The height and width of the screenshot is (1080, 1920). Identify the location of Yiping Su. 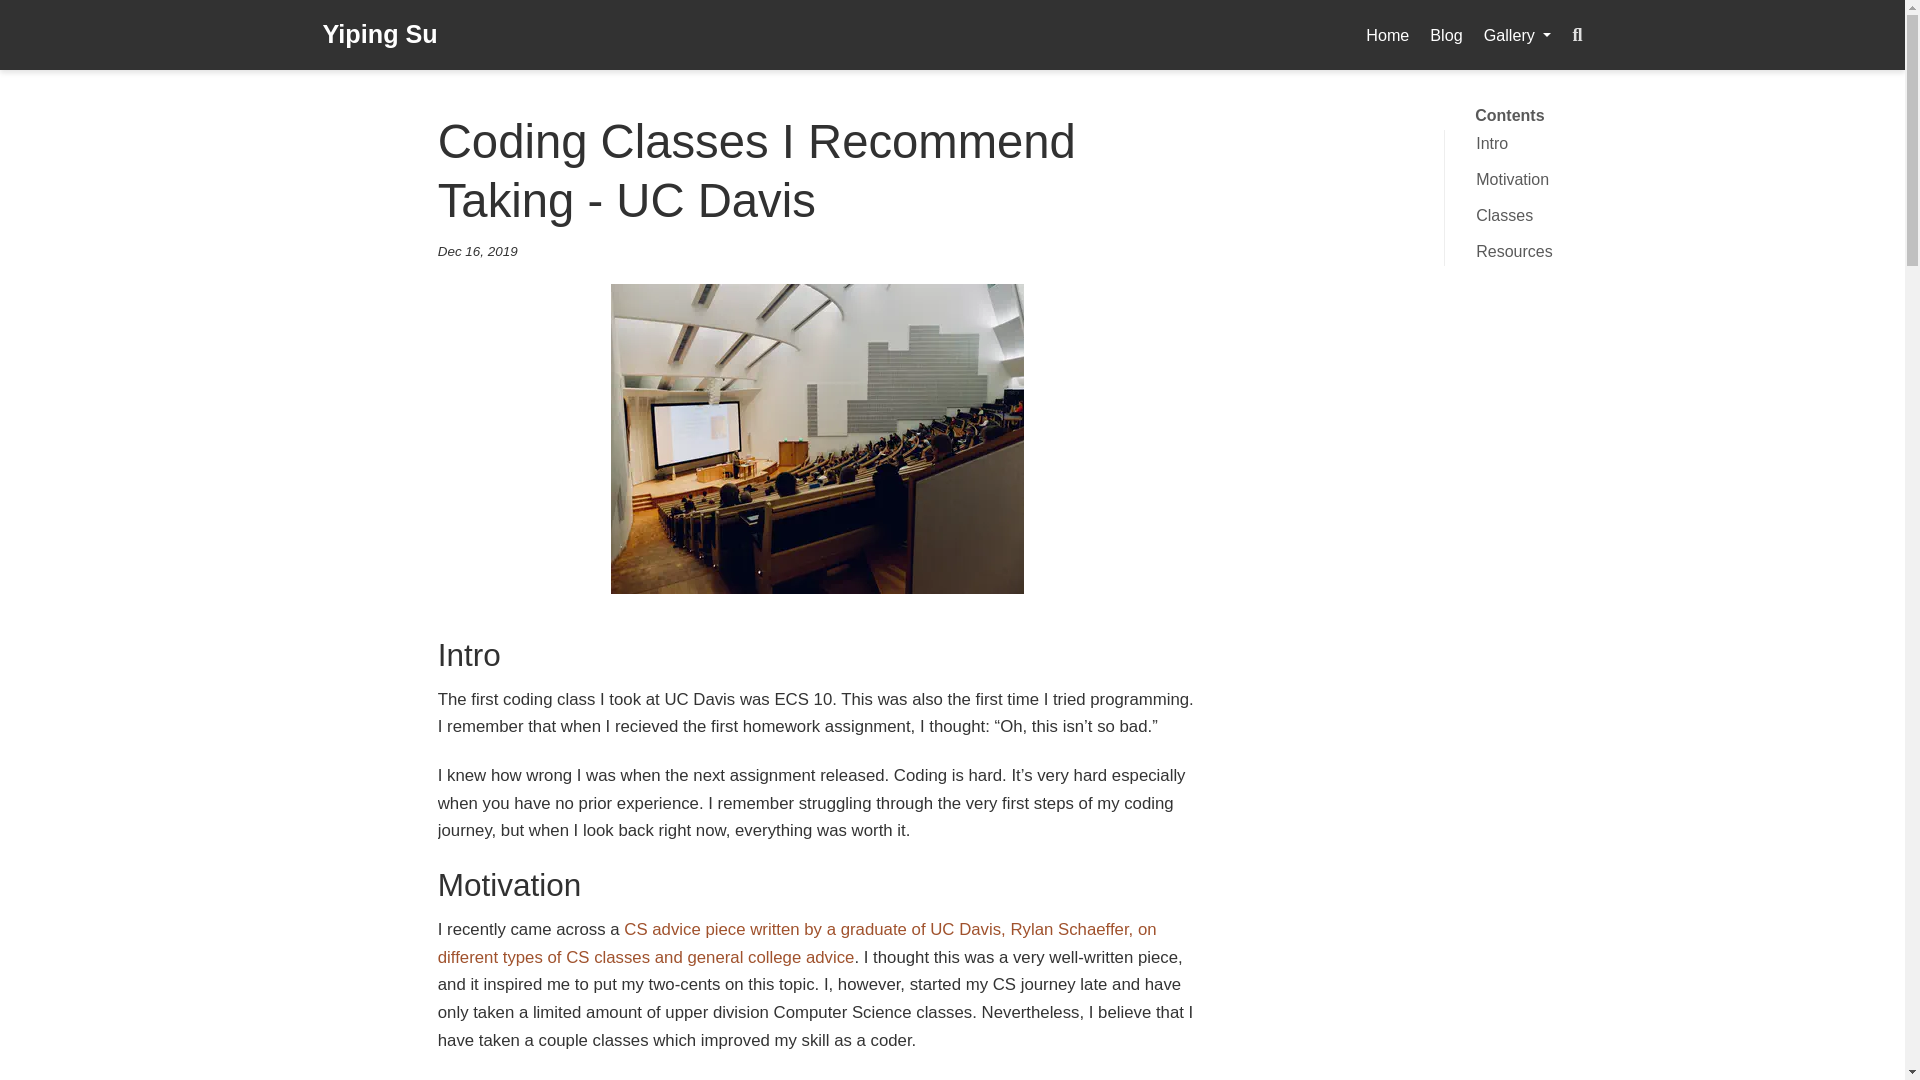
(380, 35).